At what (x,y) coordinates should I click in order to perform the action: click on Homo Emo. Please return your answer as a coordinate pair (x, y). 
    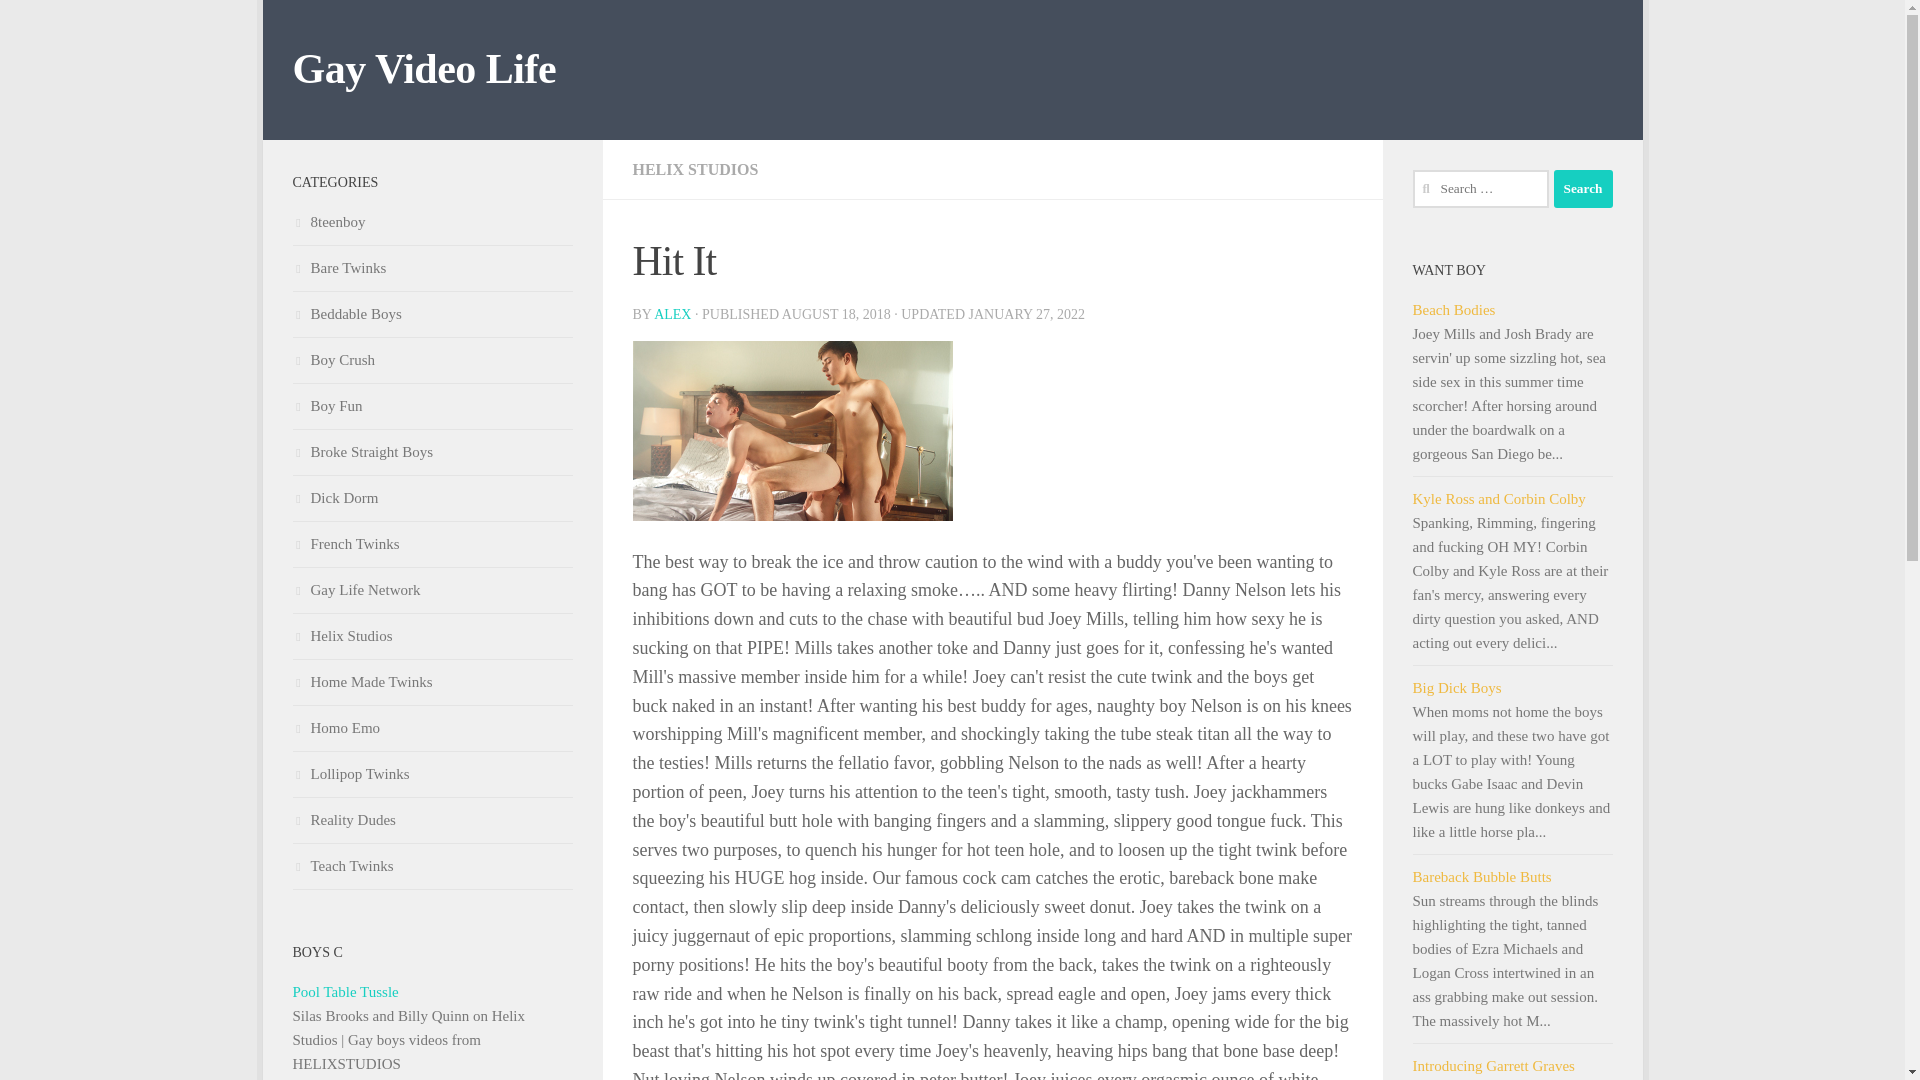
    Looking at the image, I should click on (336, 728).